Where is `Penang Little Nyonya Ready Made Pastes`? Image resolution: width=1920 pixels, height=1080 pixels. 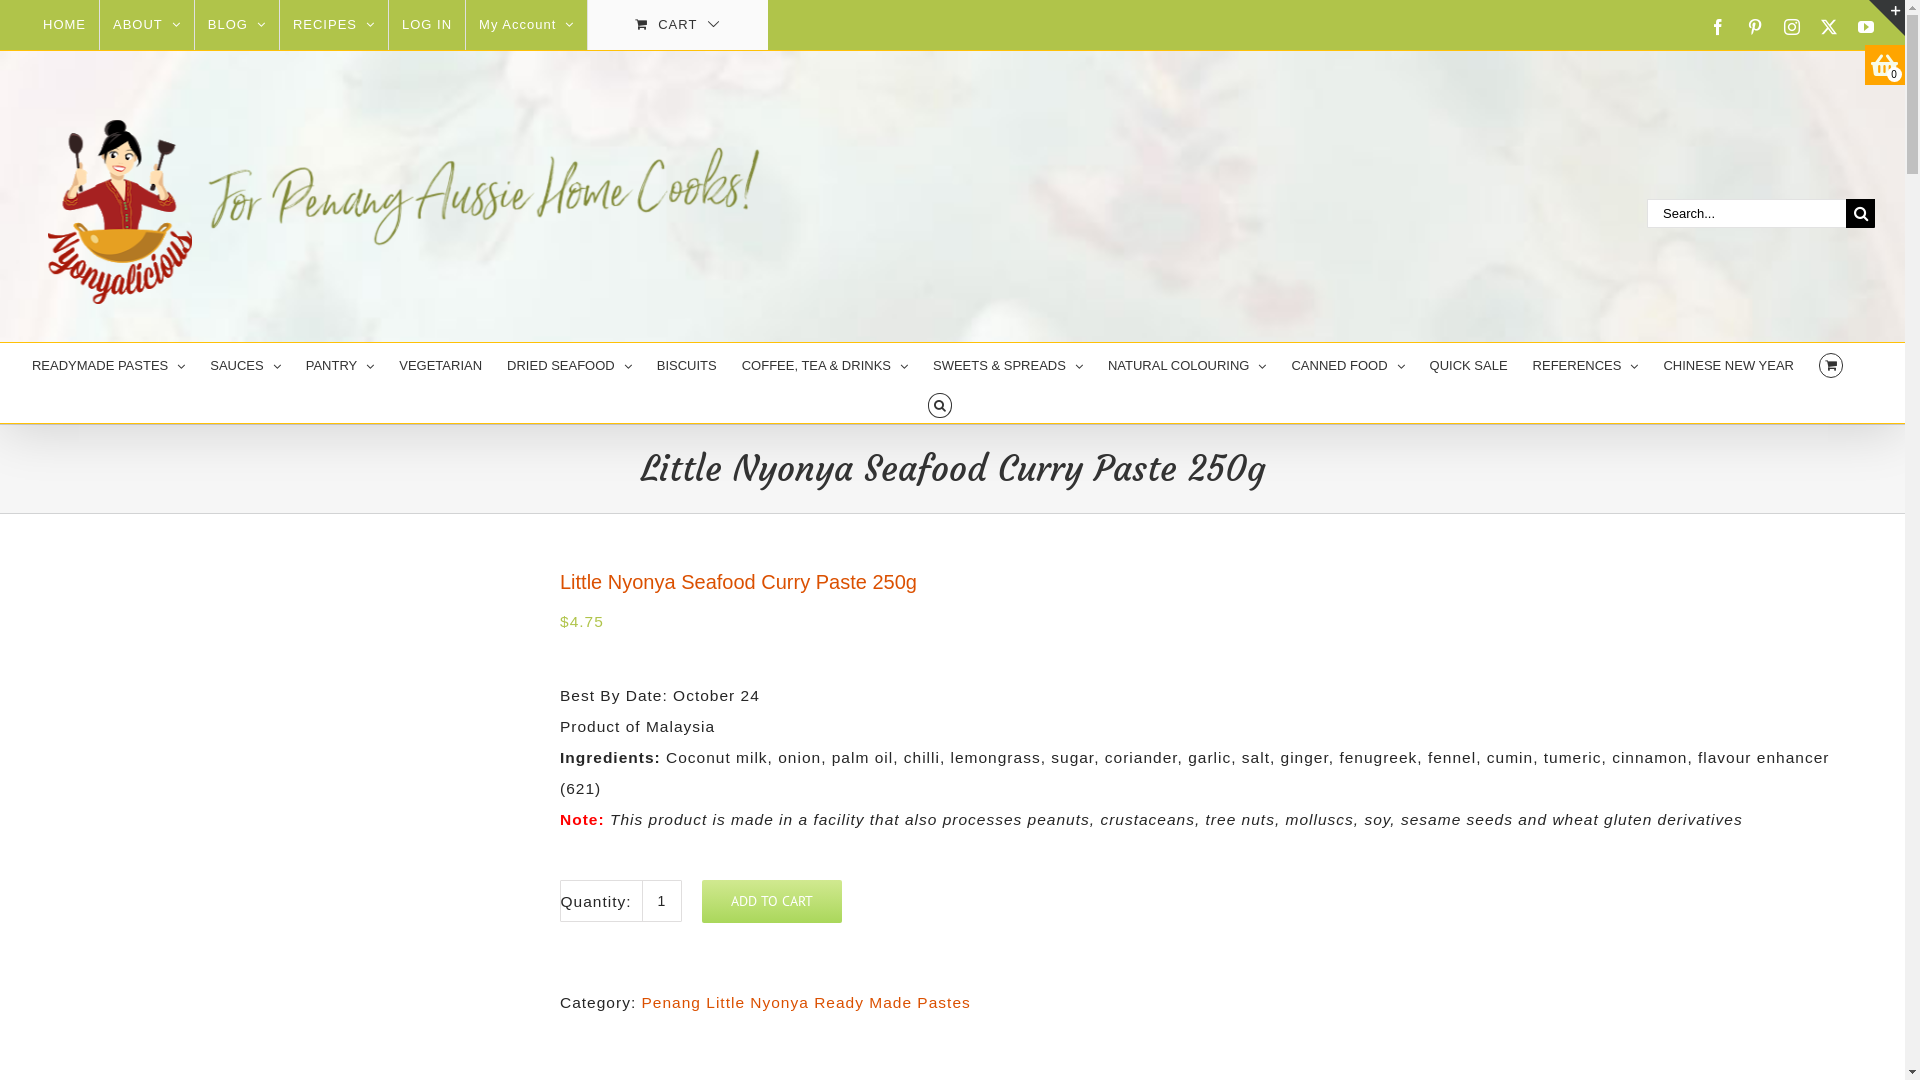 Penang Little Nyonya Ready Made Pastes is located at coordinates (806, 1002).